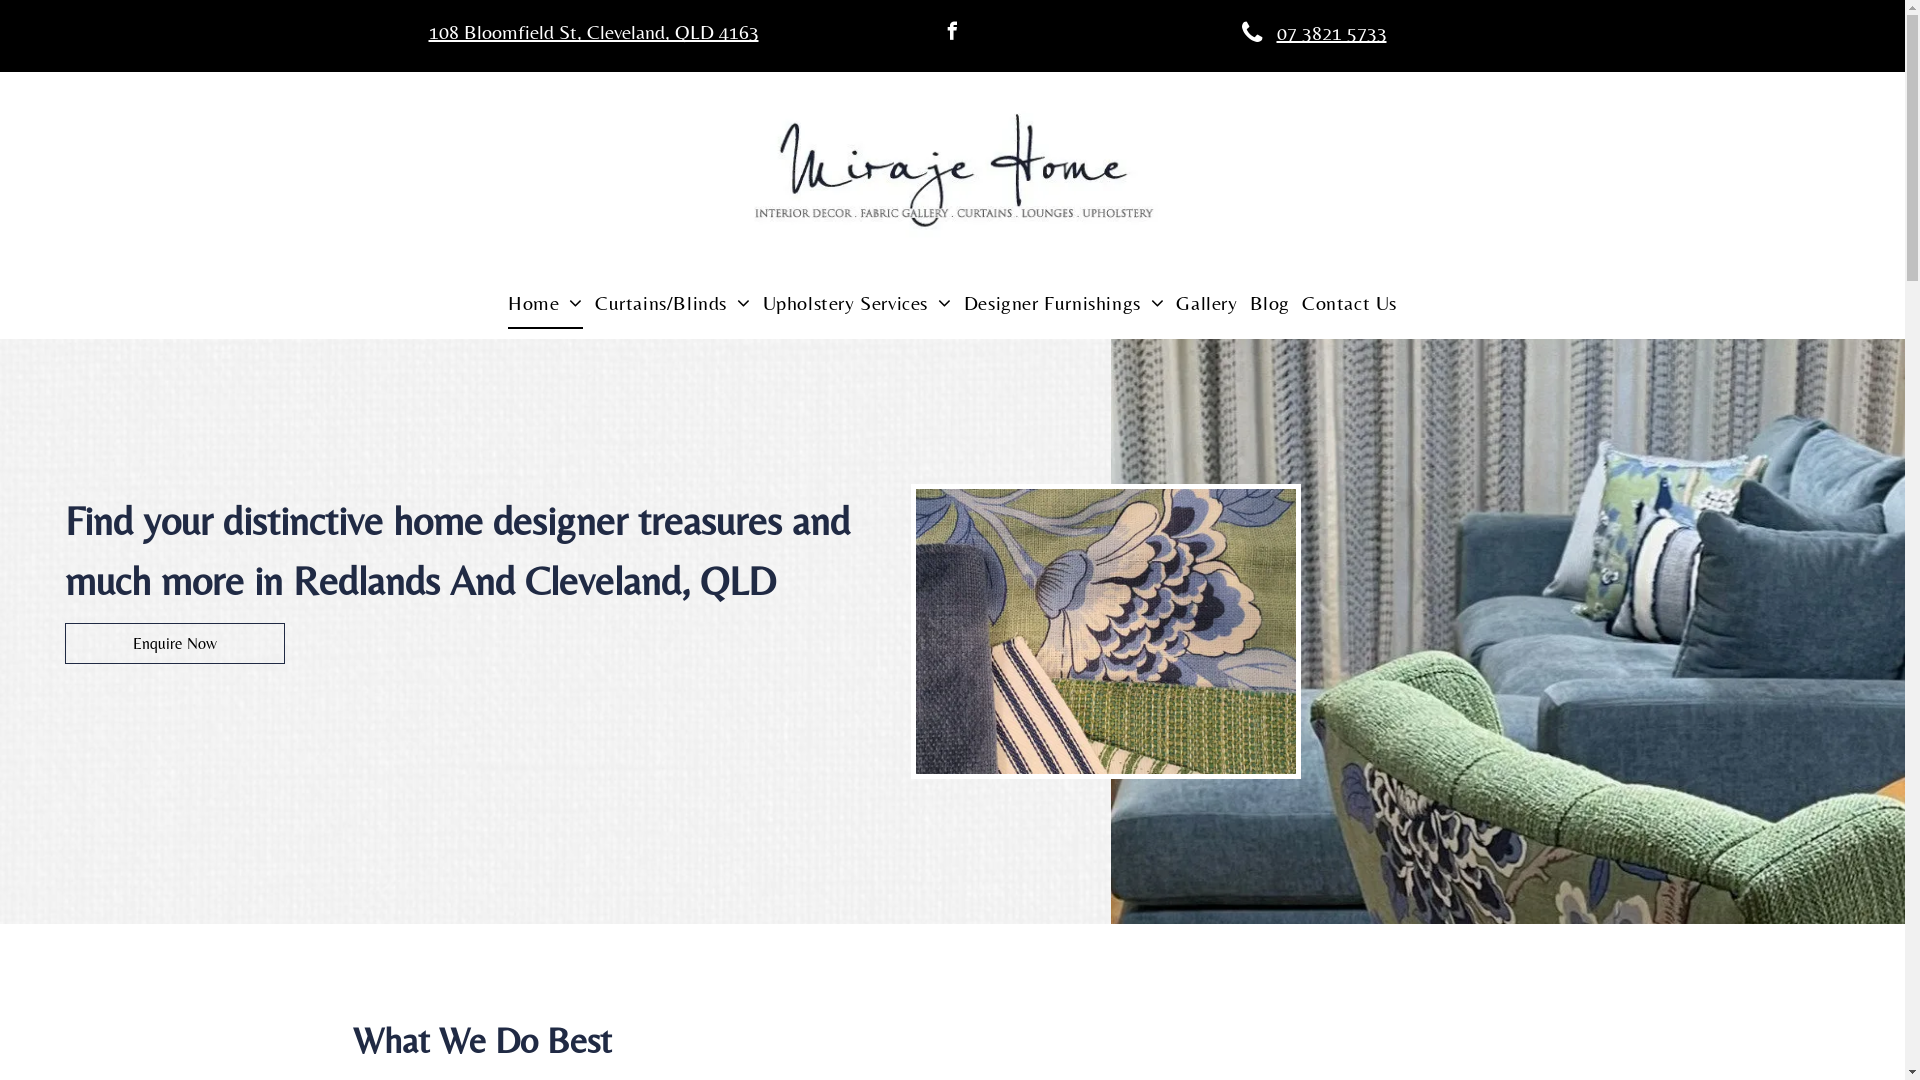 The image size is (1920, 1080). Describe the element at coordinates (546, 303) in the screenshot. I see `Home` at that location.